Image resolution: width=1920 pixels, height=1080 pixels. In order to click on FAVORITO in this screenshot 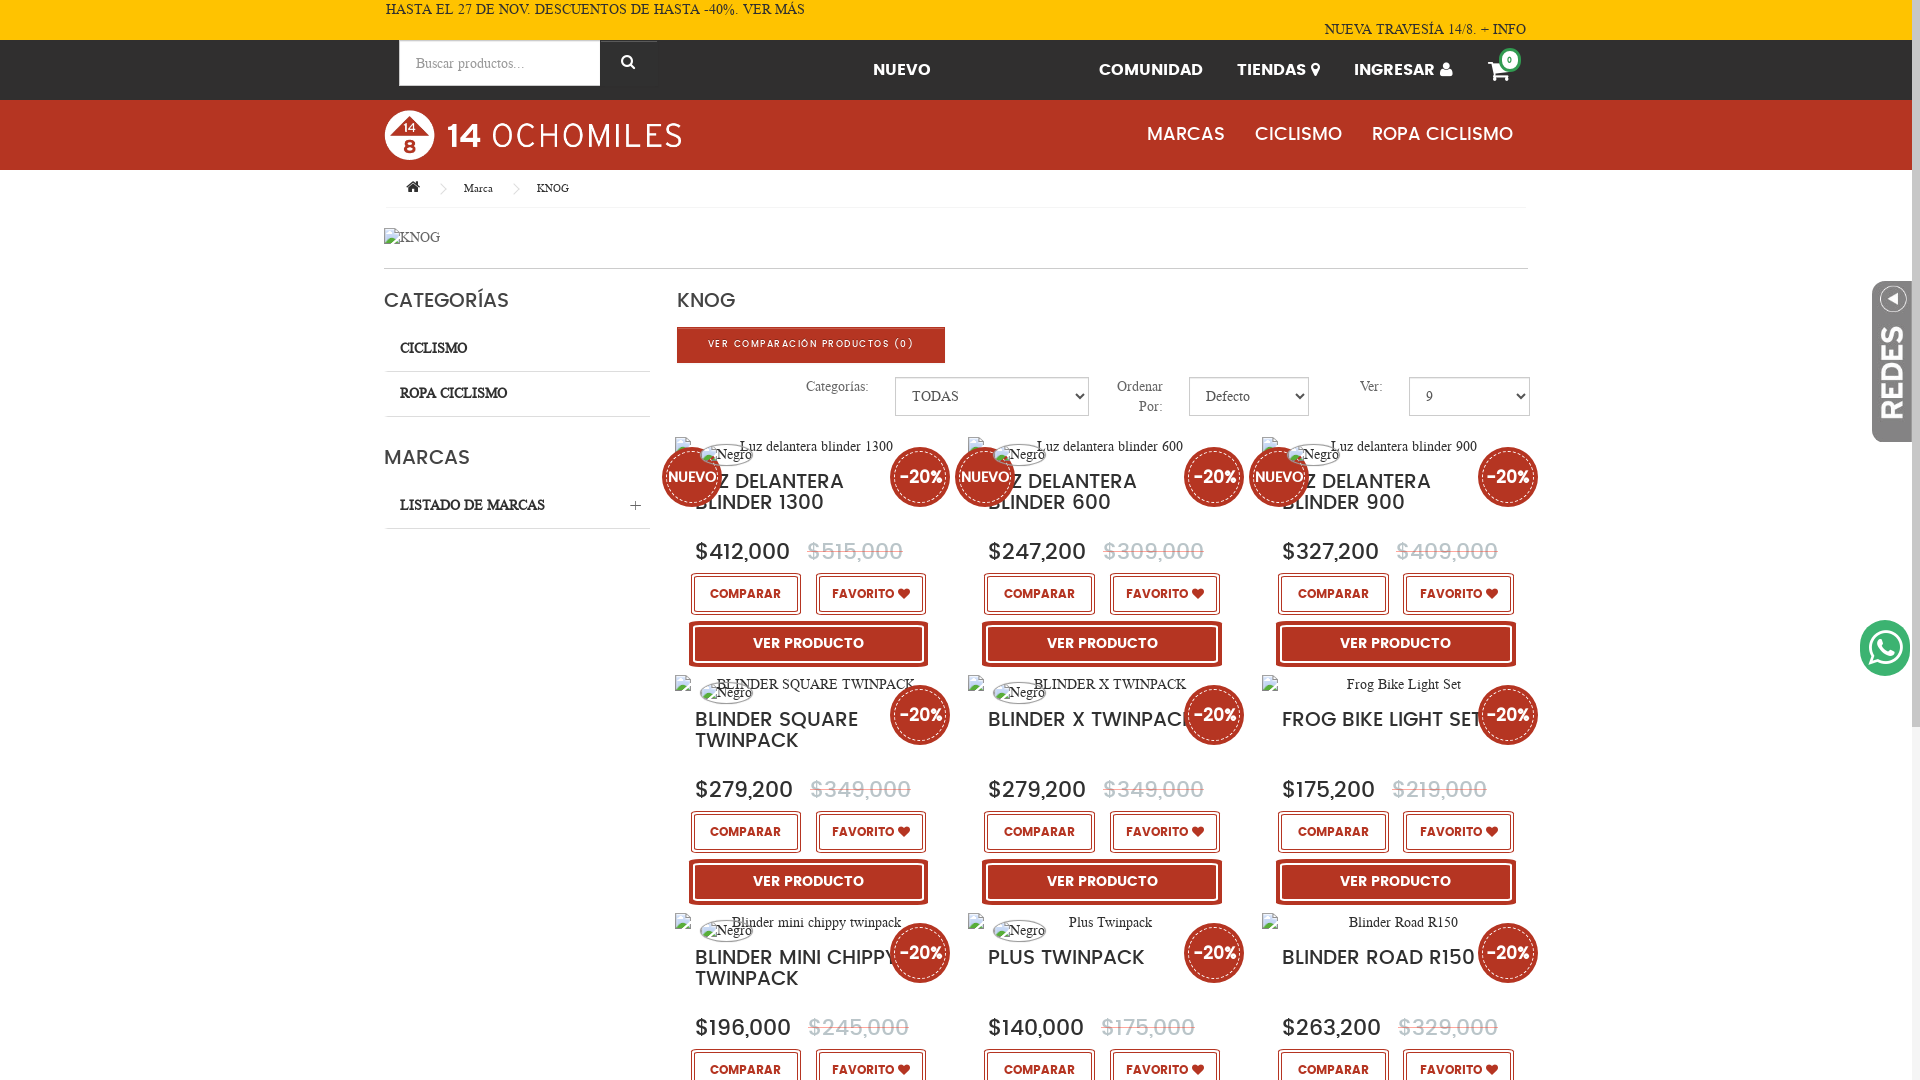, I will do `click(871, 593)`.